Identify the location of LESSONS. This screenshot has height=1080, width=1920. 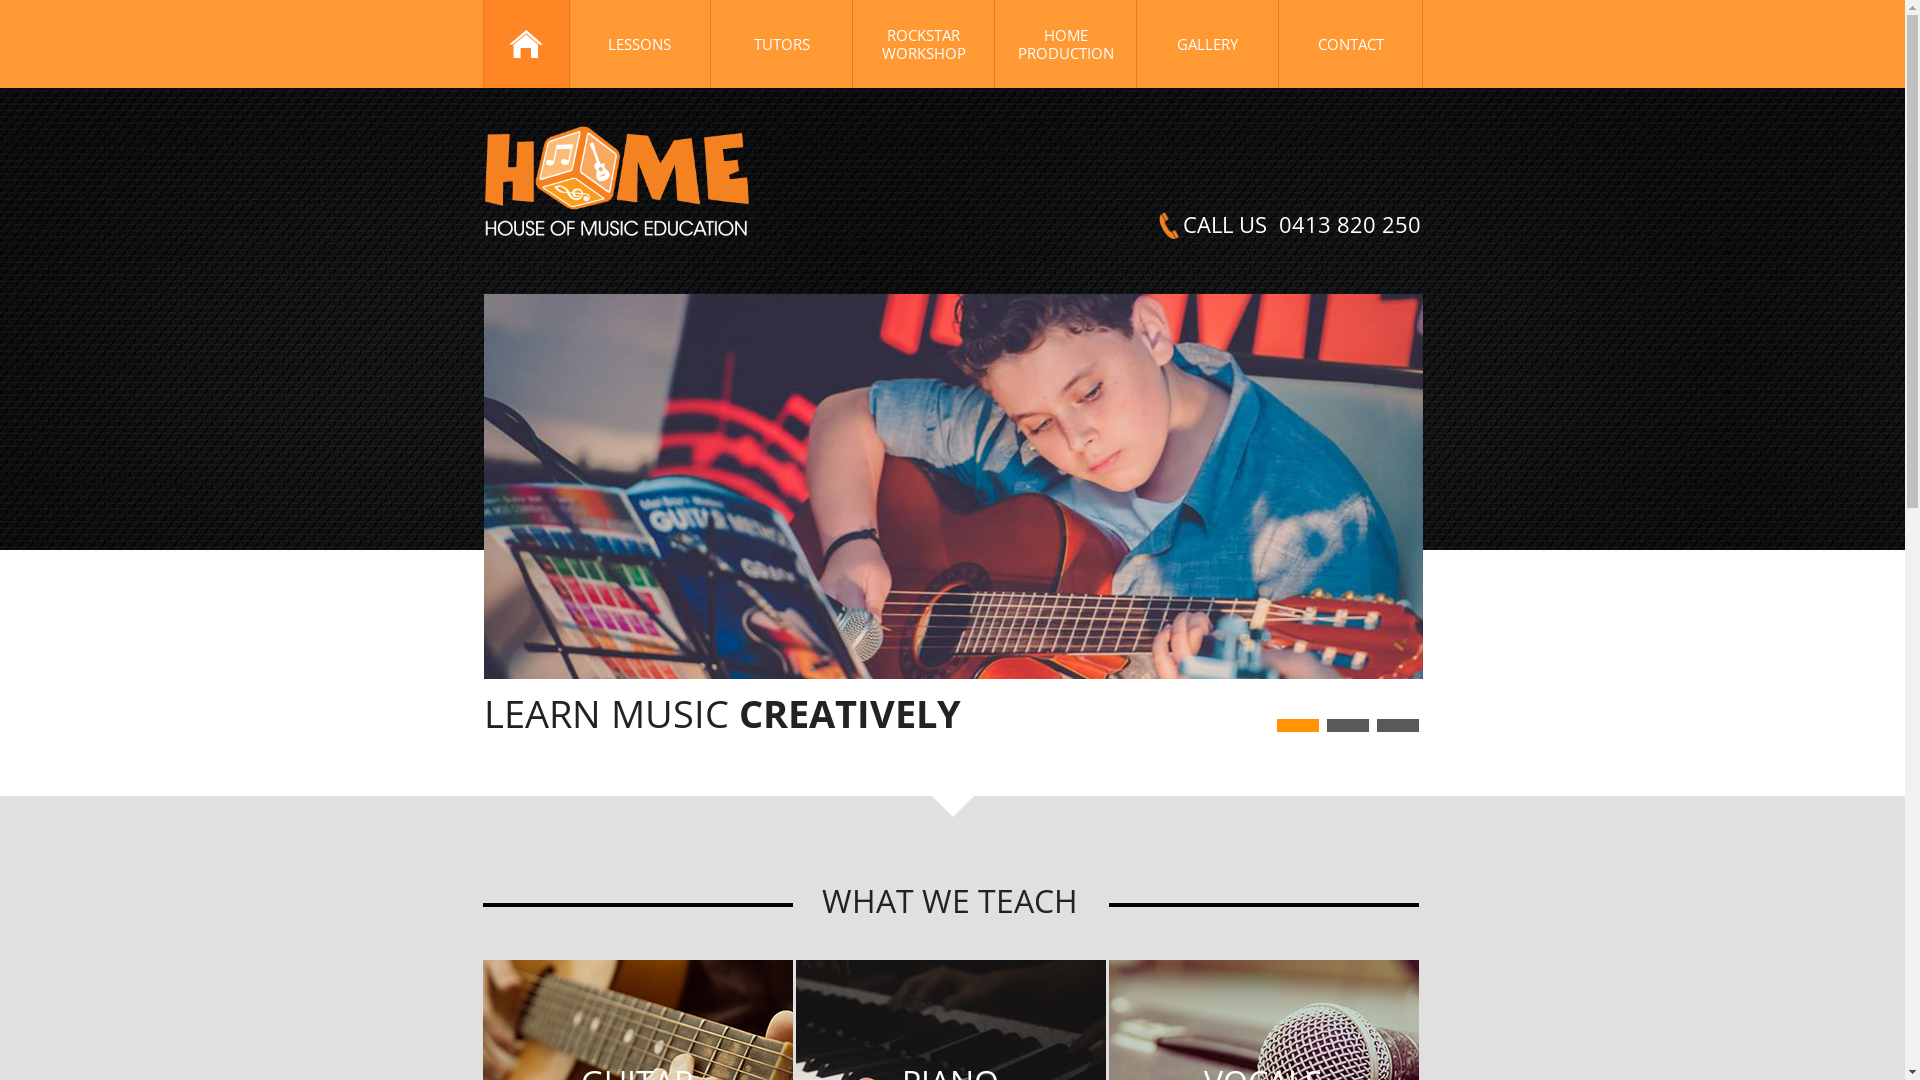
(640, 44).